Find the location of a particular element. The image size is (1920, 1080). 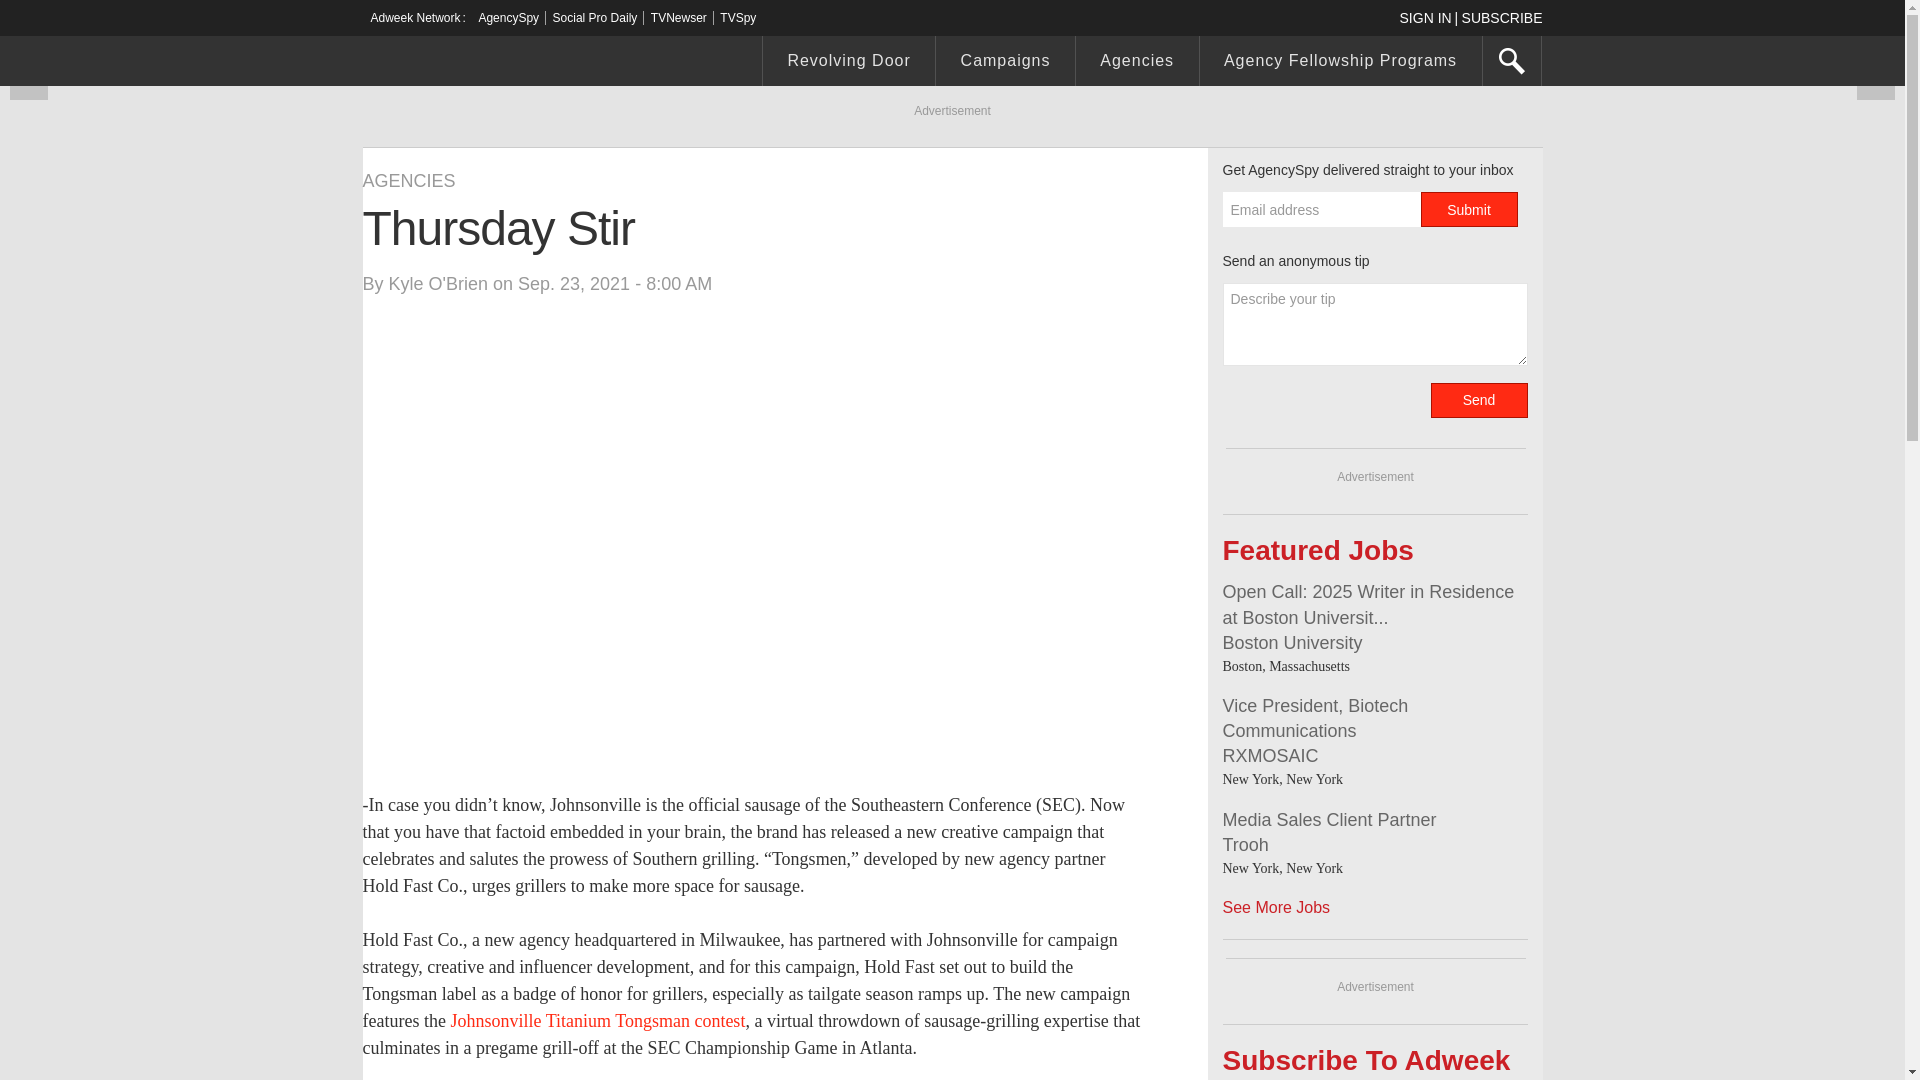

Revolving Door is located at coordinates (848, 63).